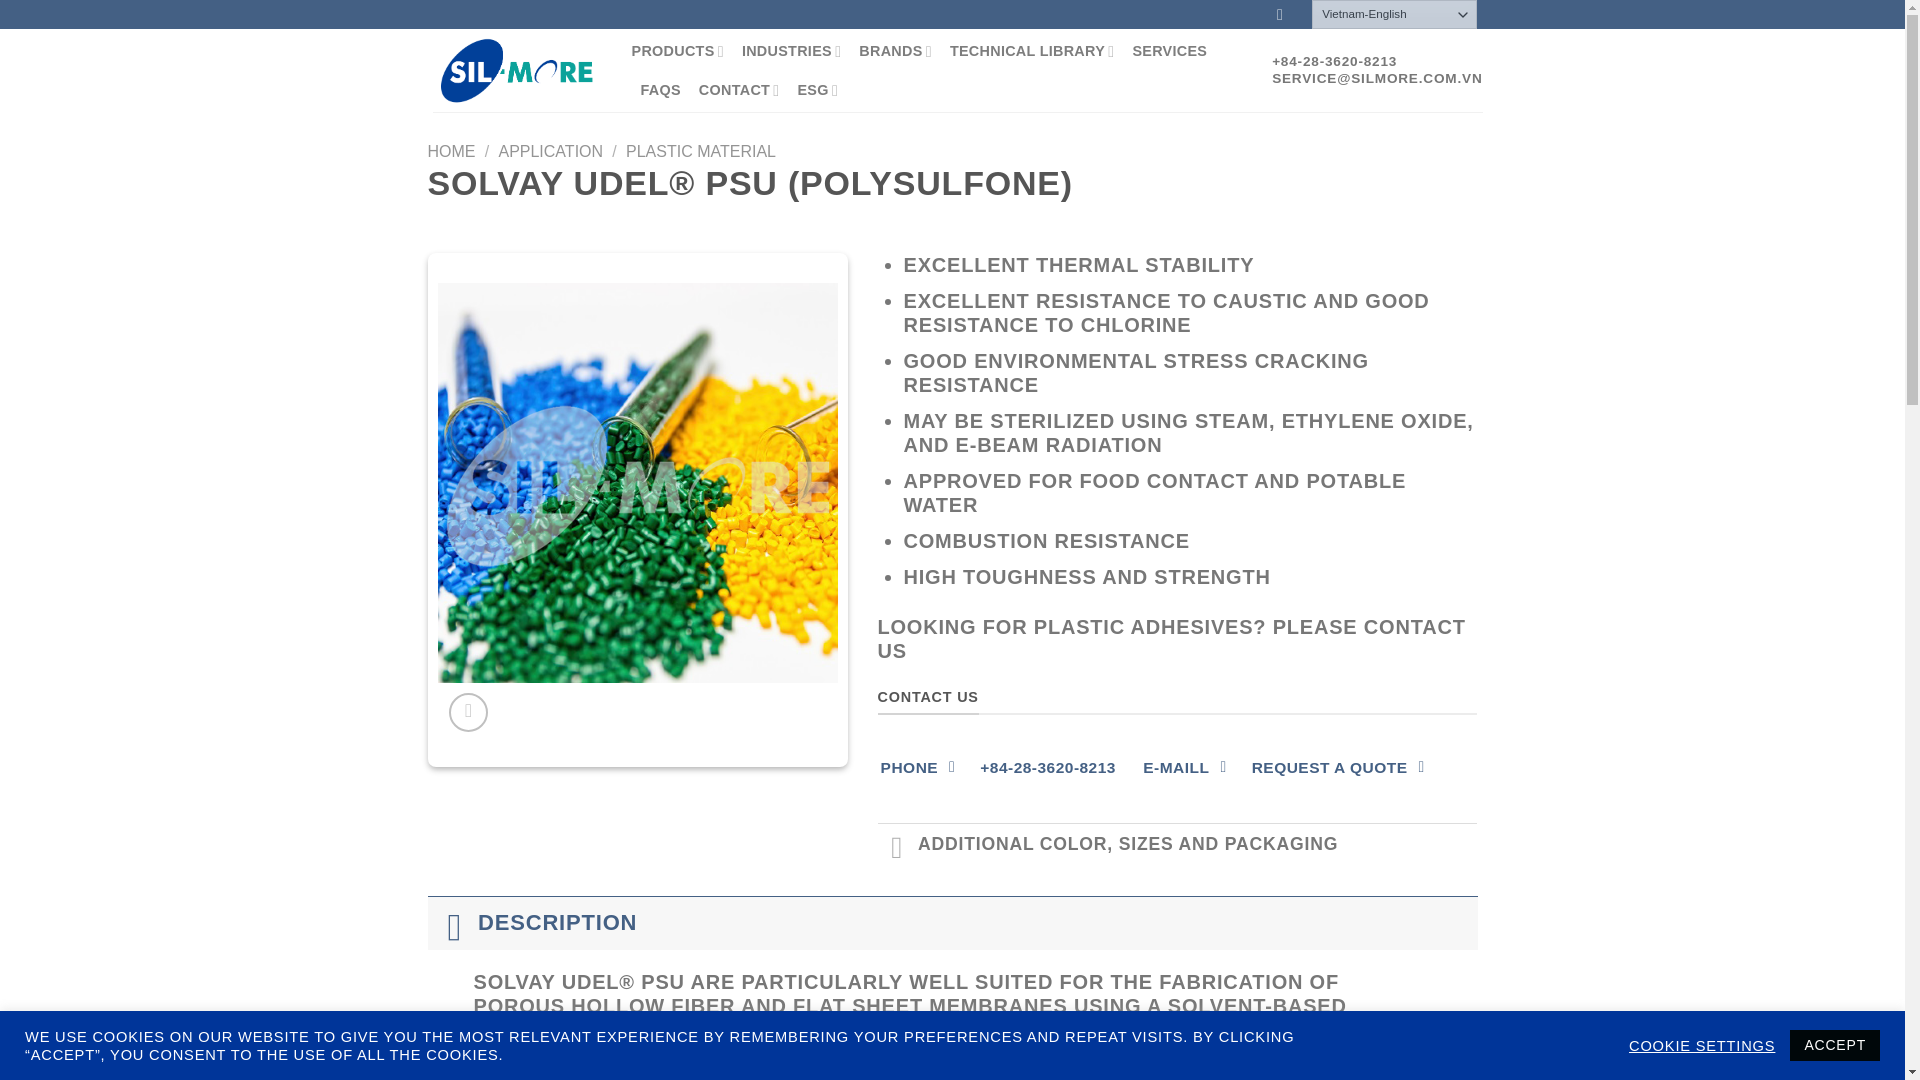  Describe the element at coordinates (659, 90) in the screenshot. I see `FAQS` at that location.